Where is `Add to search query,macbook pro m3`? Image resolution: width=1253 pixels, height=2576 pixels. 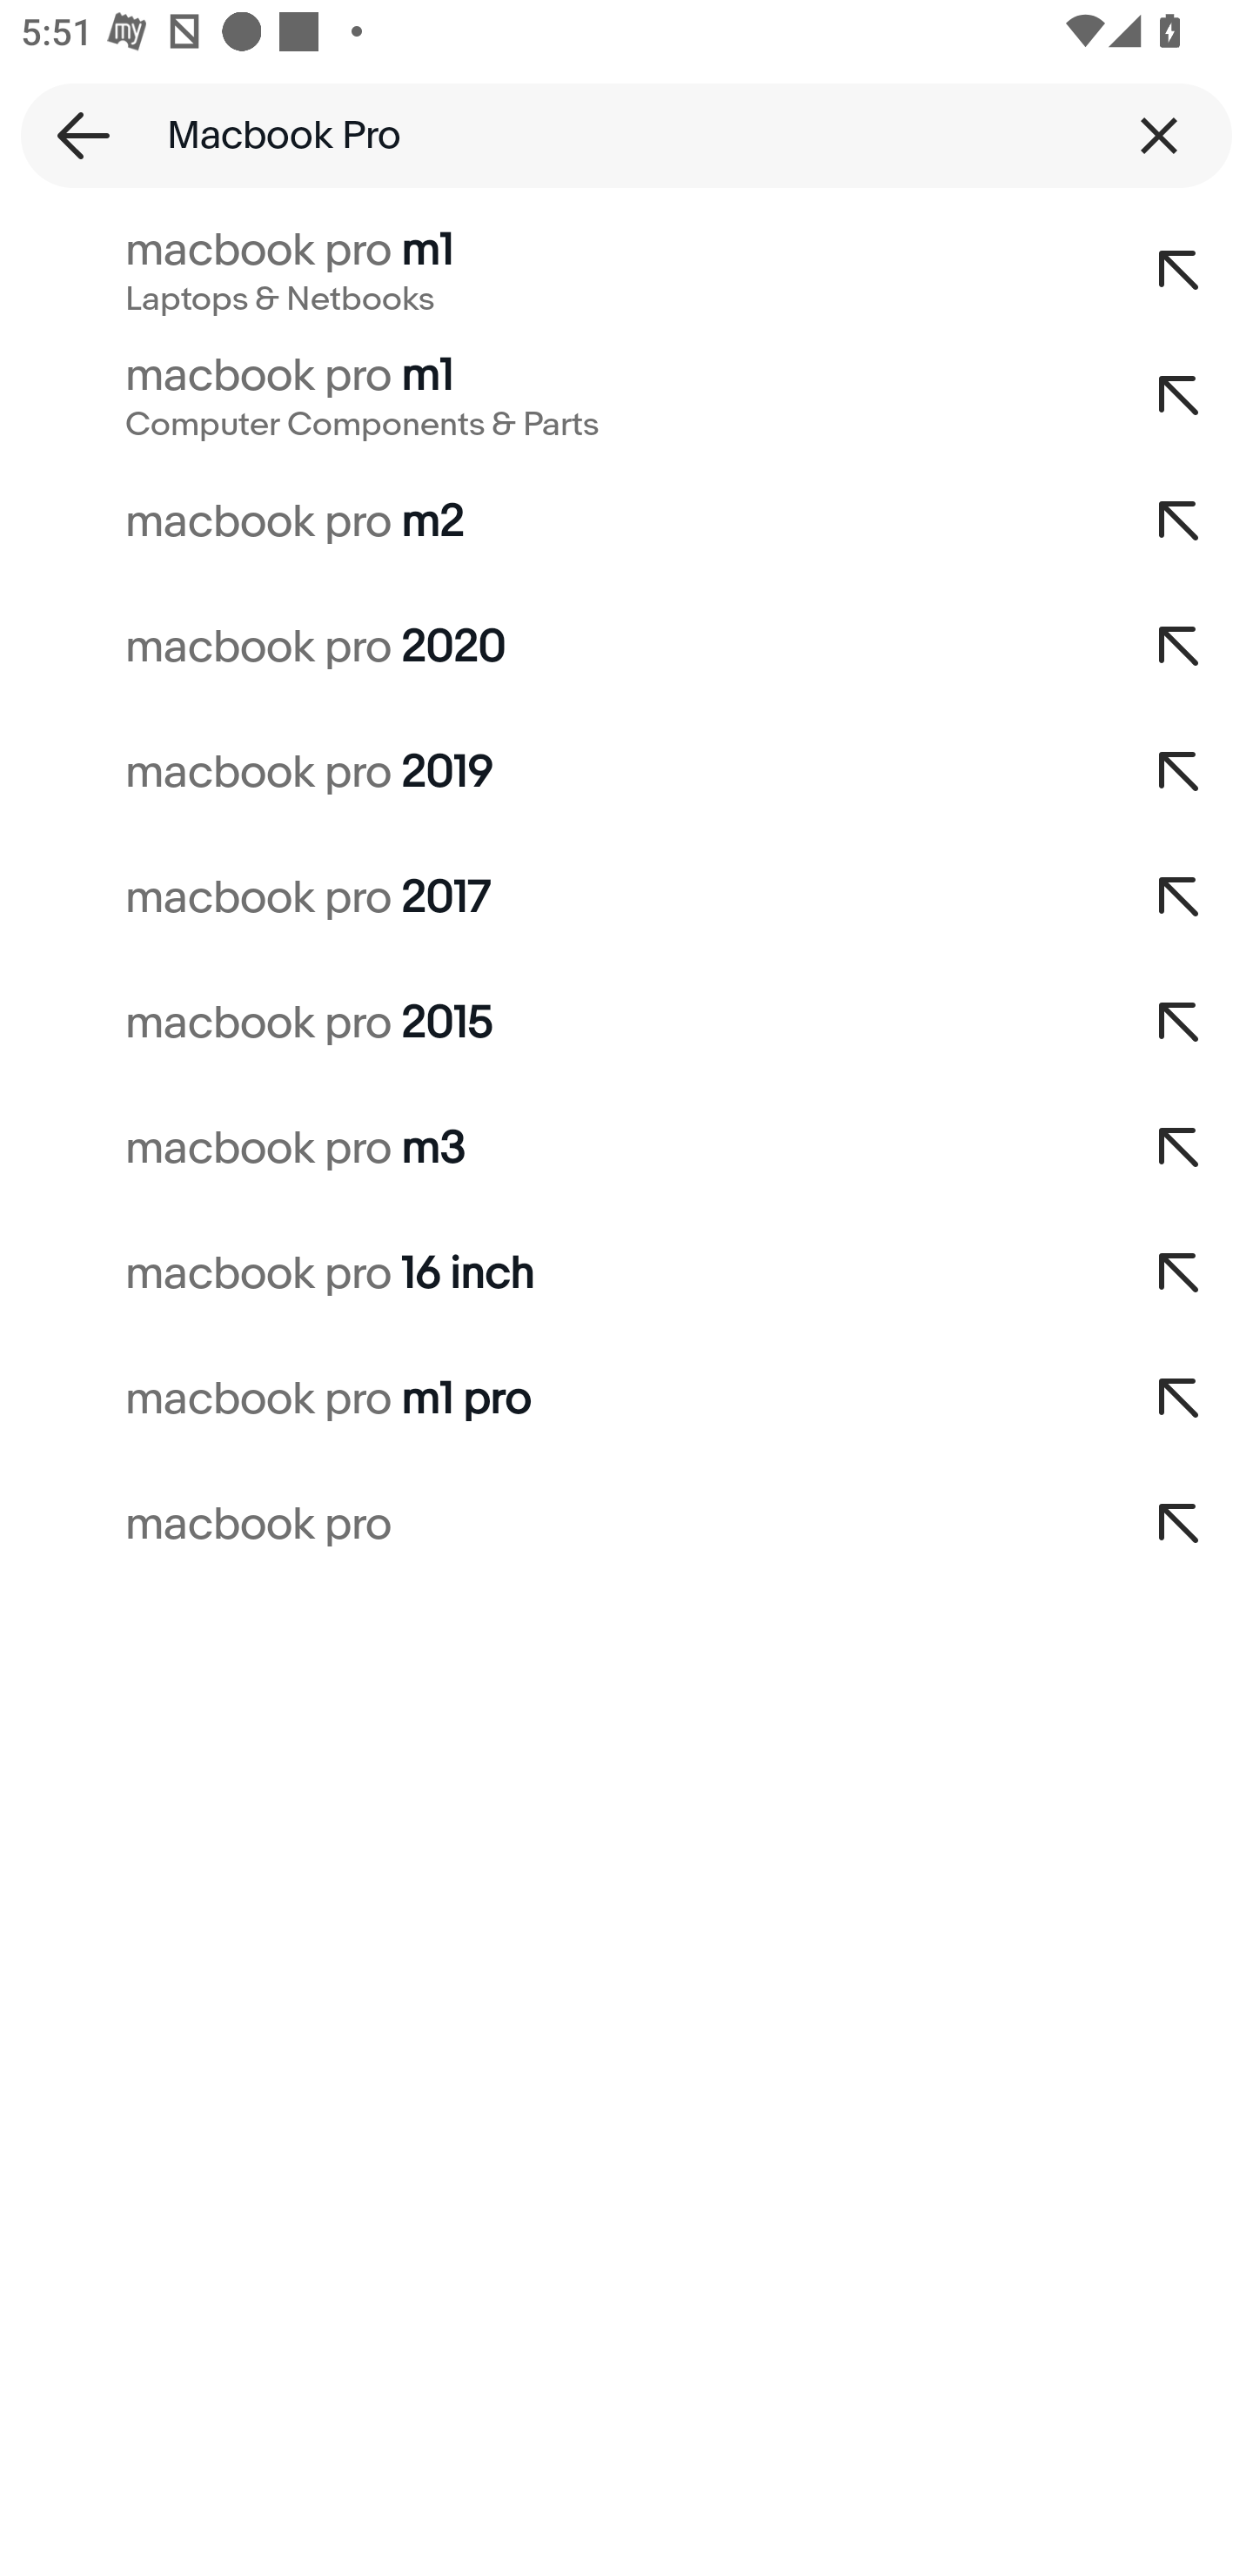 Add to search query,macbook pro m3 is located at coordinates (1180, 1149).